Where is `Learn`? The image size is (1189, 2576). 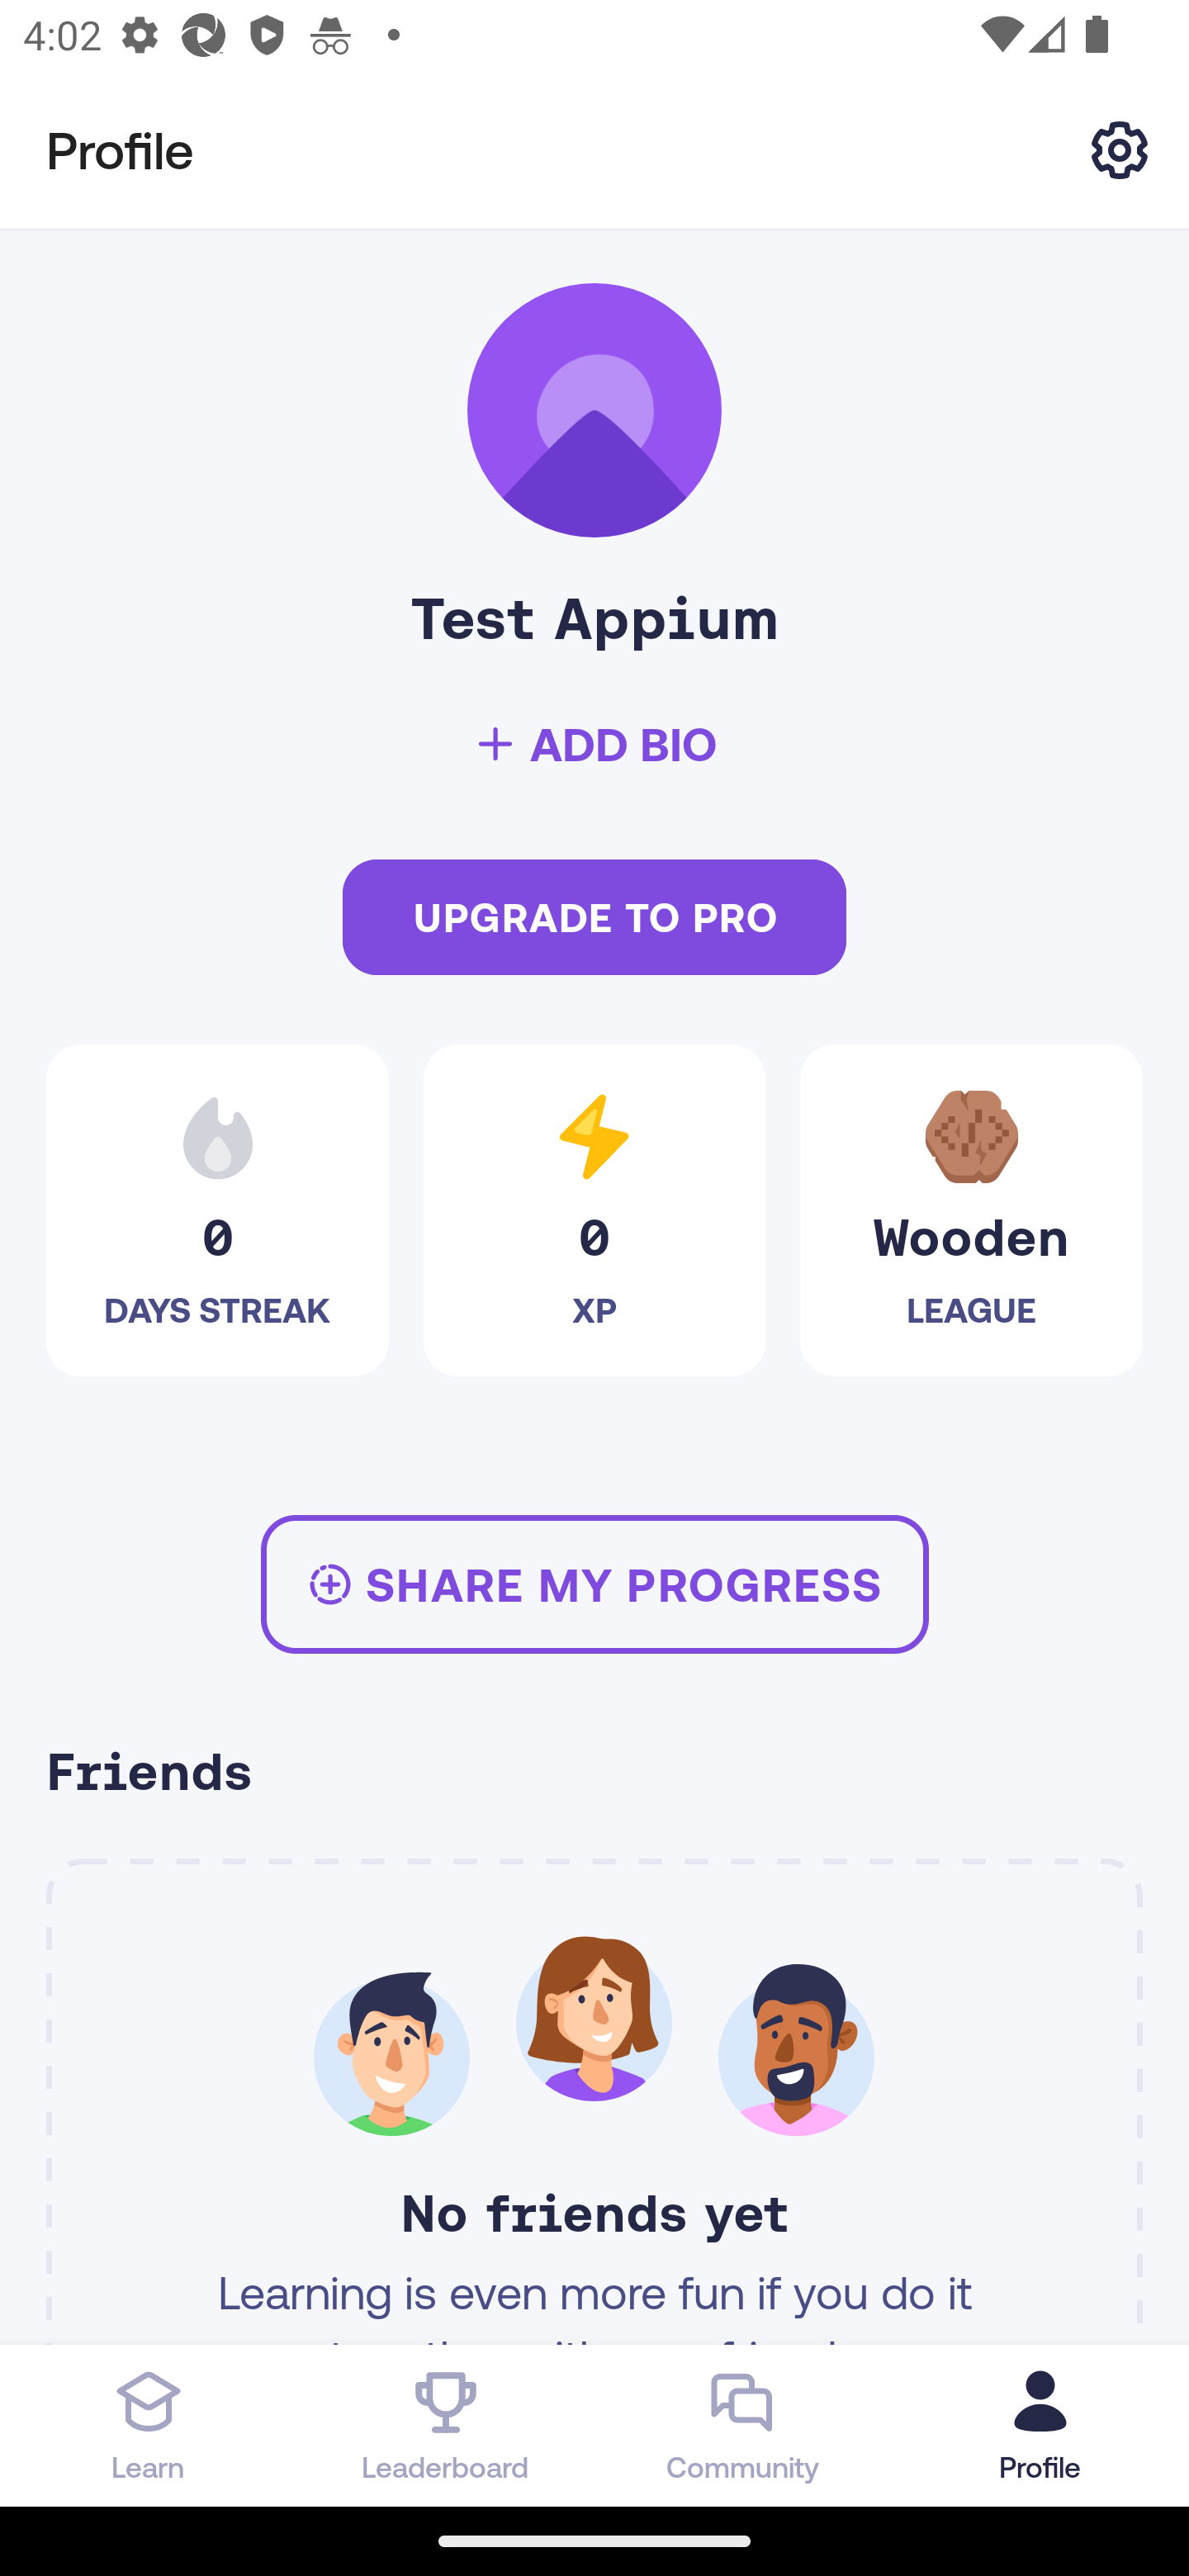
Learn is located at coordinates (149, 2425).